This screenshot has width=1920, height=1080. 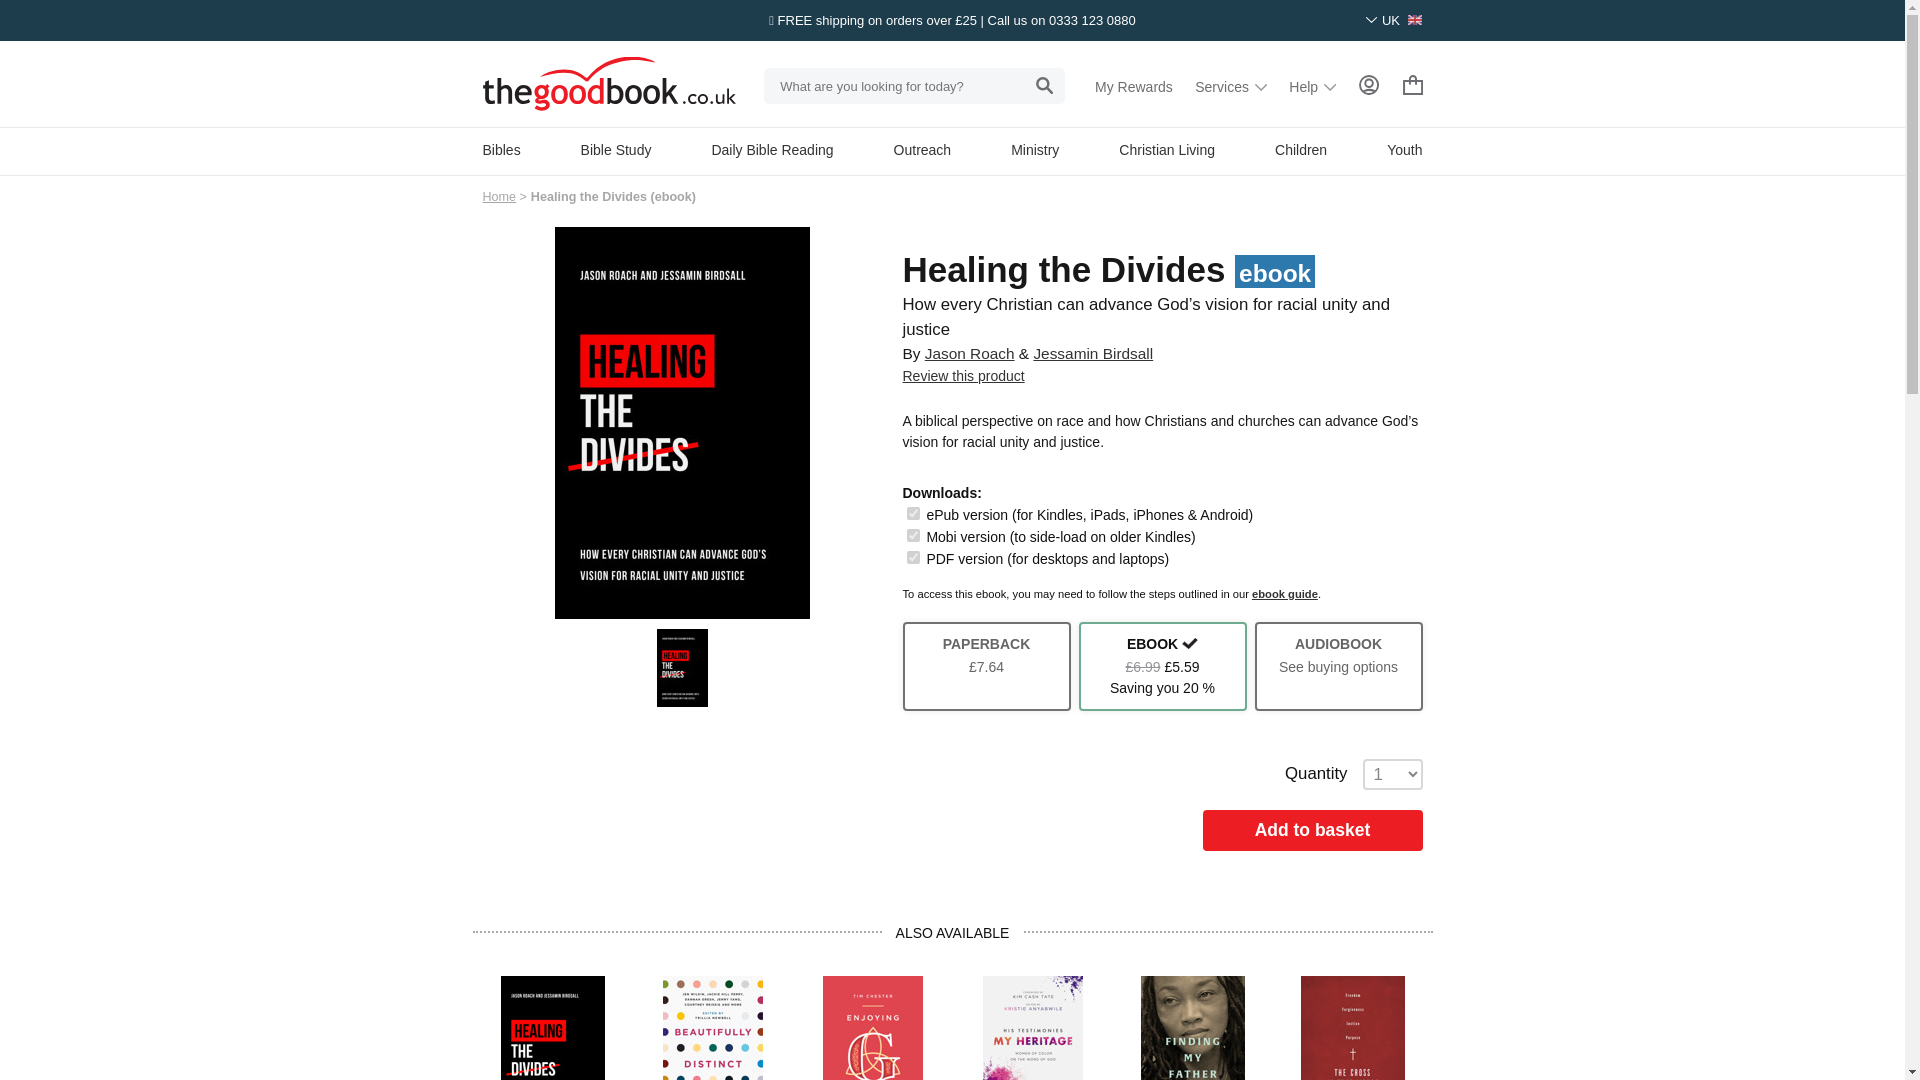 I want to click on 1, so click(x=912, y=536).